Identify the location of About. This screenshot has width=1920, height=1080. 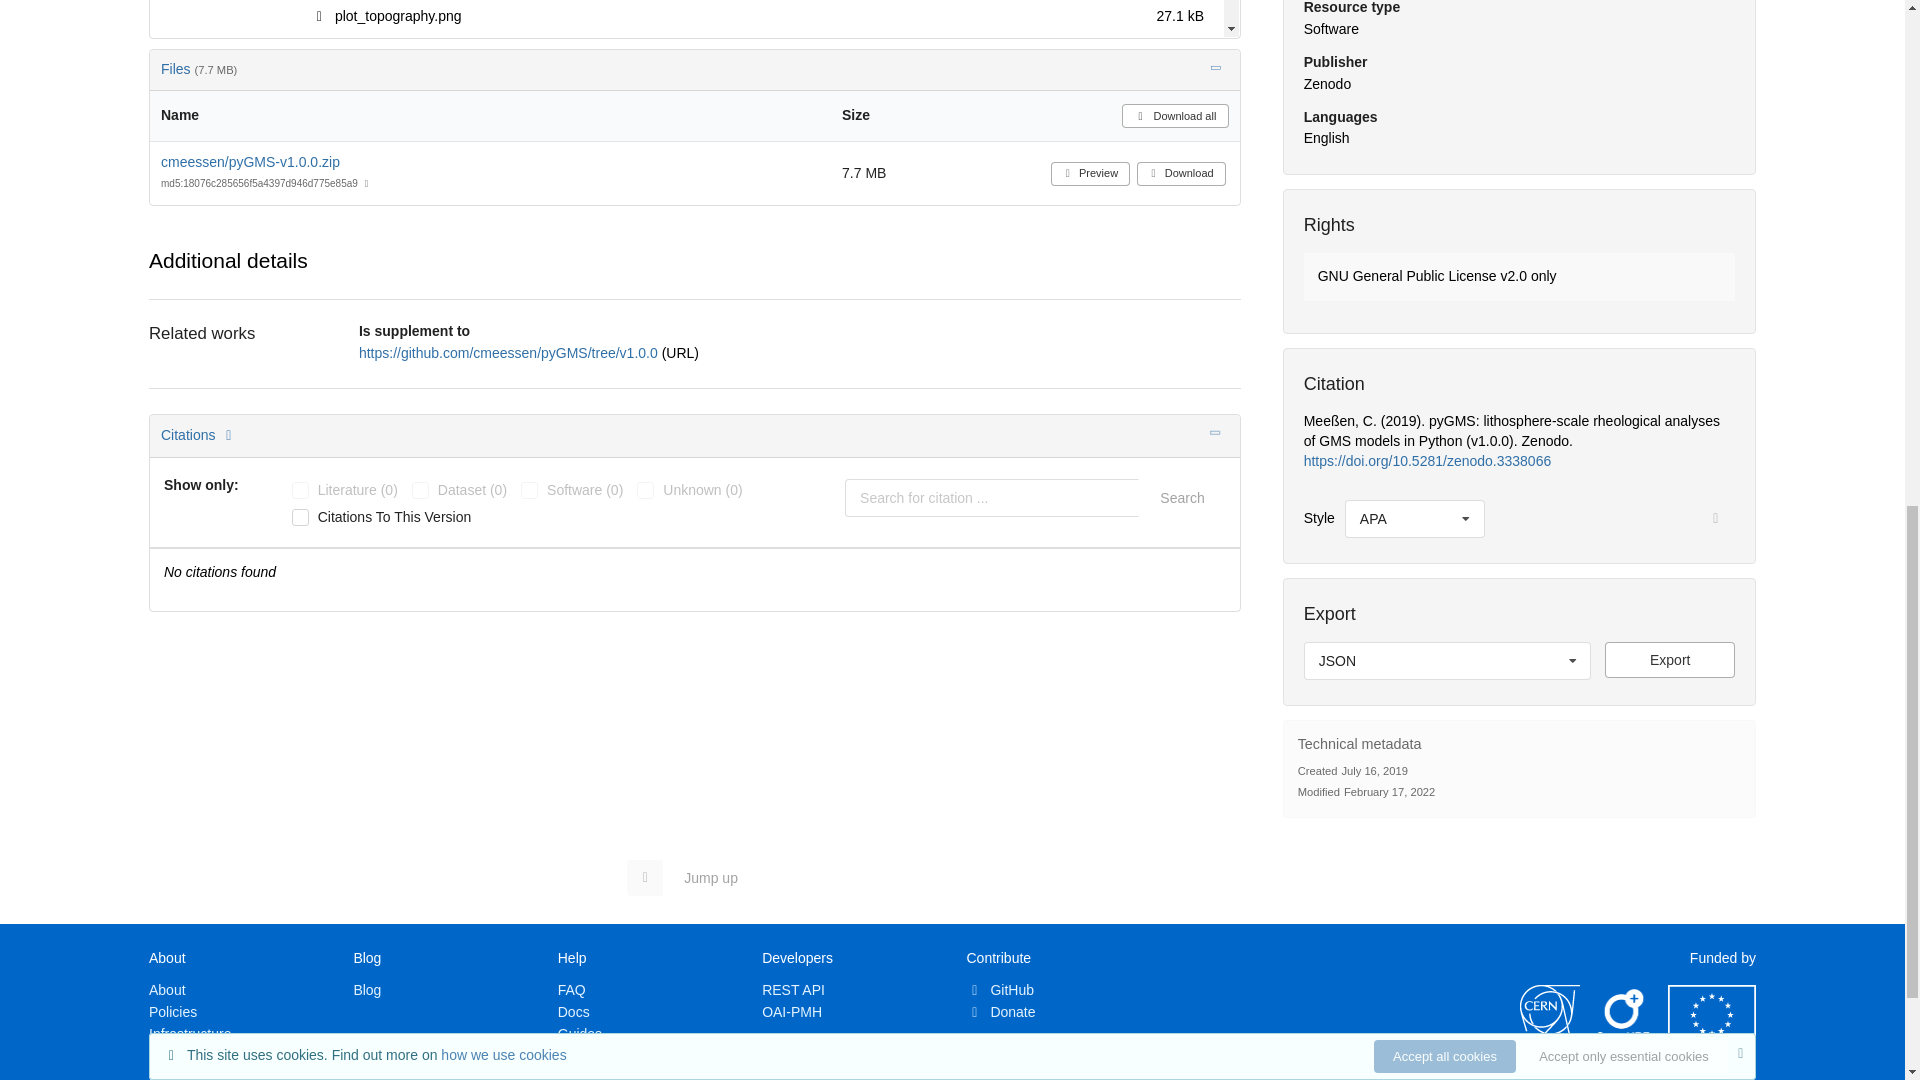
(168, 989).